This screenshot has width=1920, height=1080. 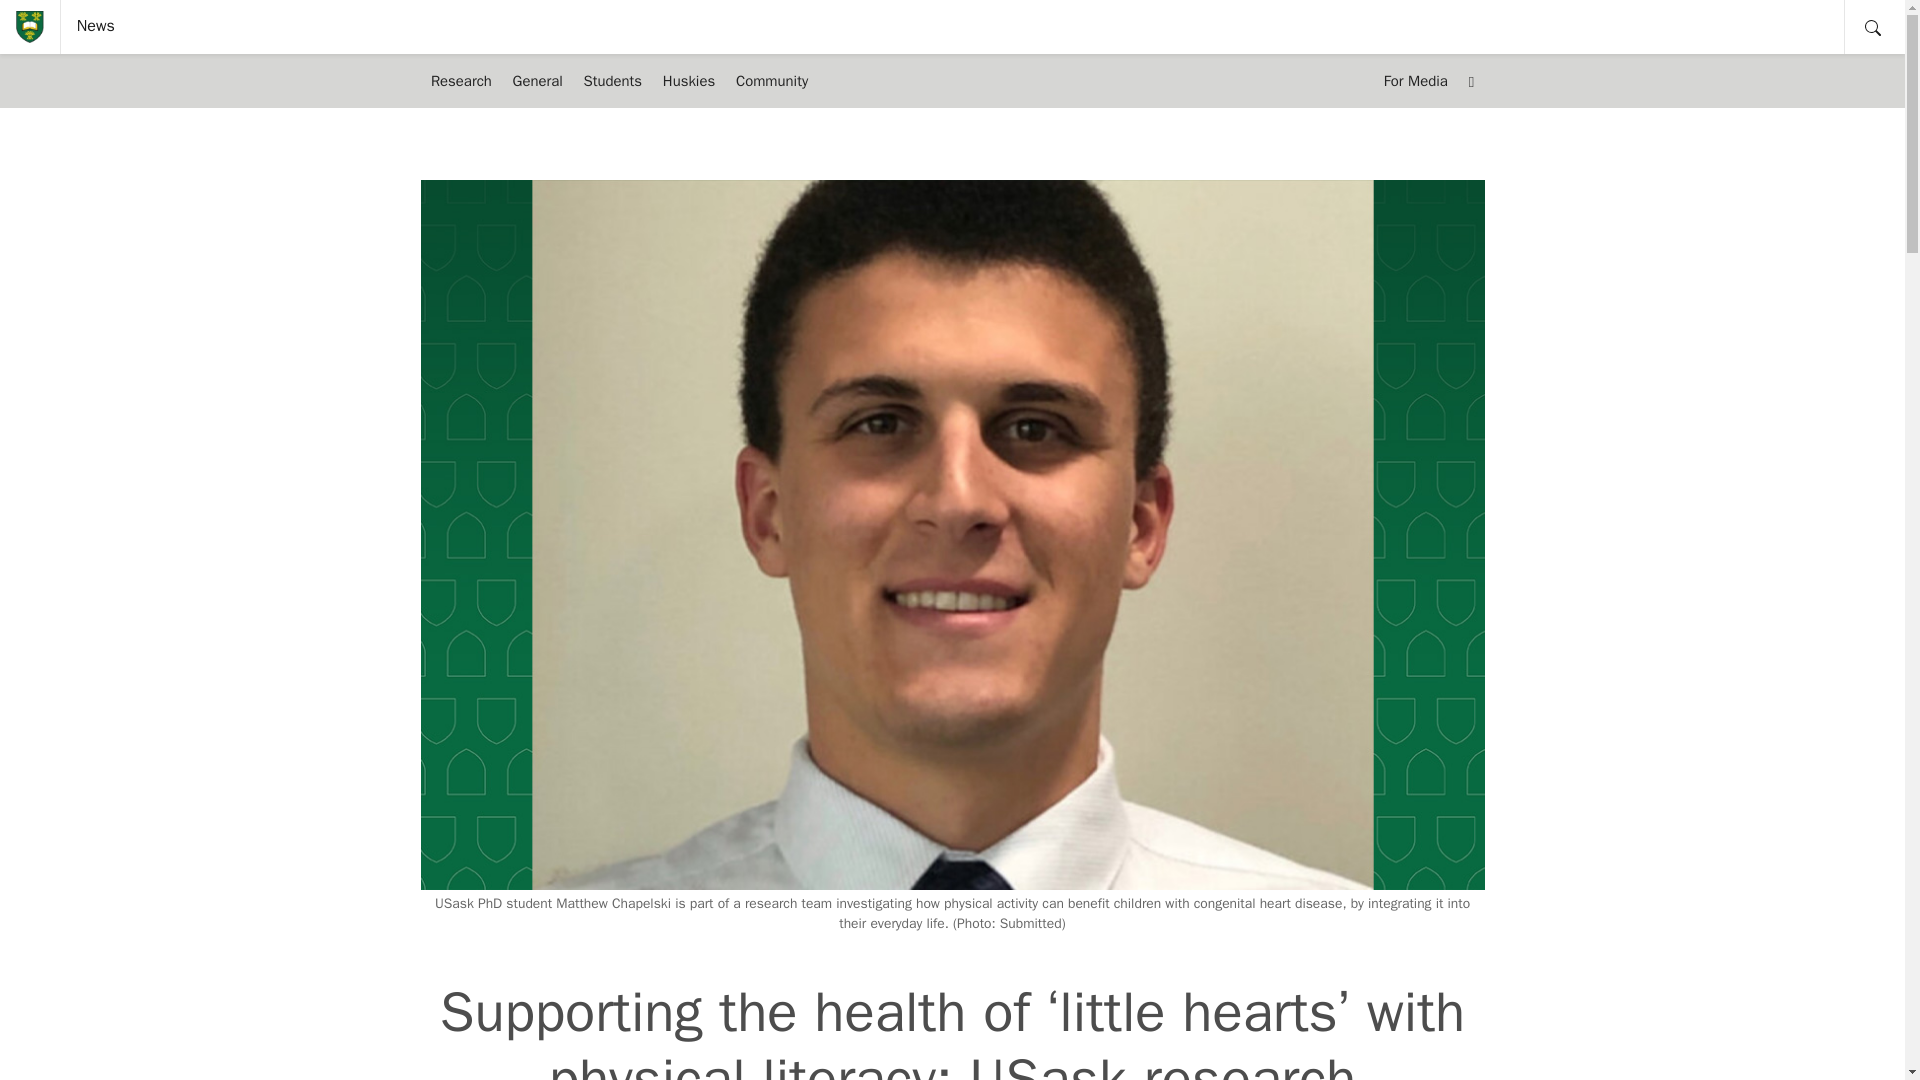 What do you see at coordinates (460, 81) in the screenshot?
I see `Research` at bounding box center [460, 81].